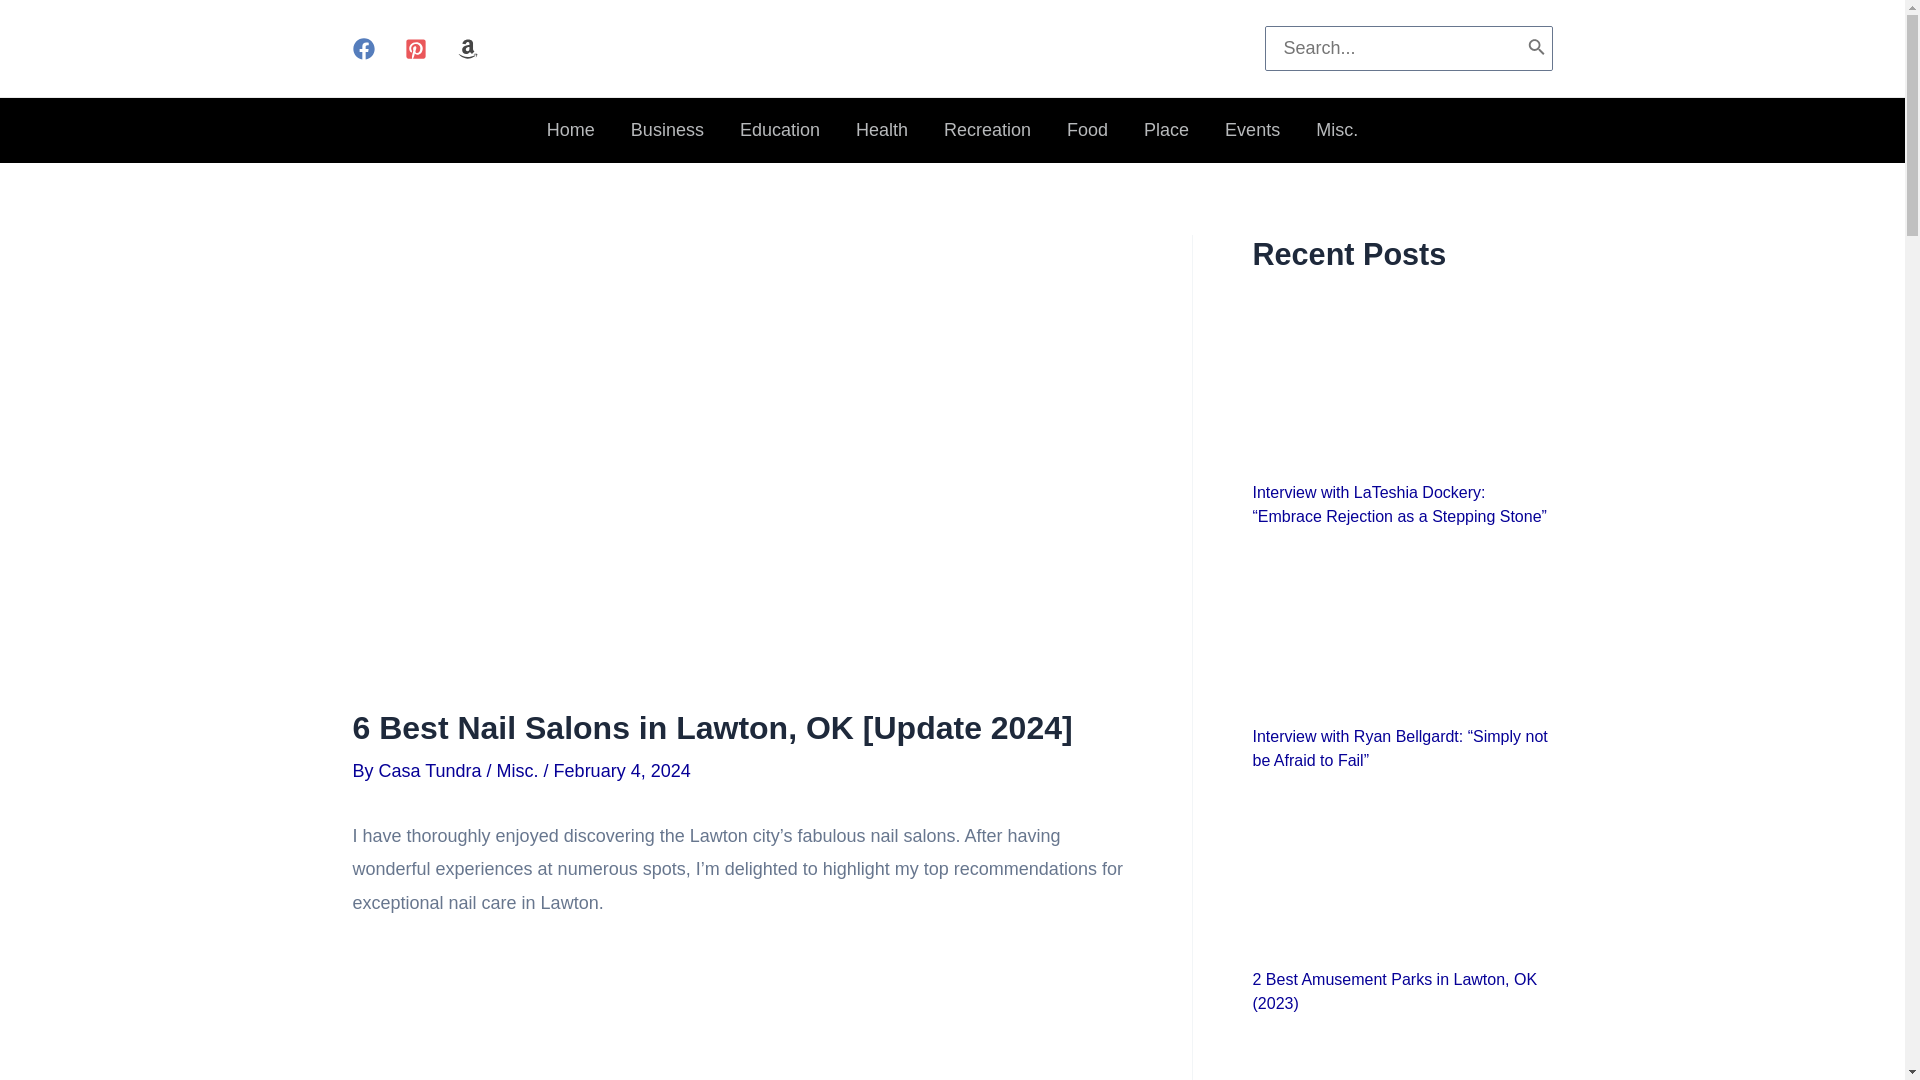 The height and width of the screenshot is (1080, 1920). I want to click on View all posts by Casa Tundra, so click(432, 770).